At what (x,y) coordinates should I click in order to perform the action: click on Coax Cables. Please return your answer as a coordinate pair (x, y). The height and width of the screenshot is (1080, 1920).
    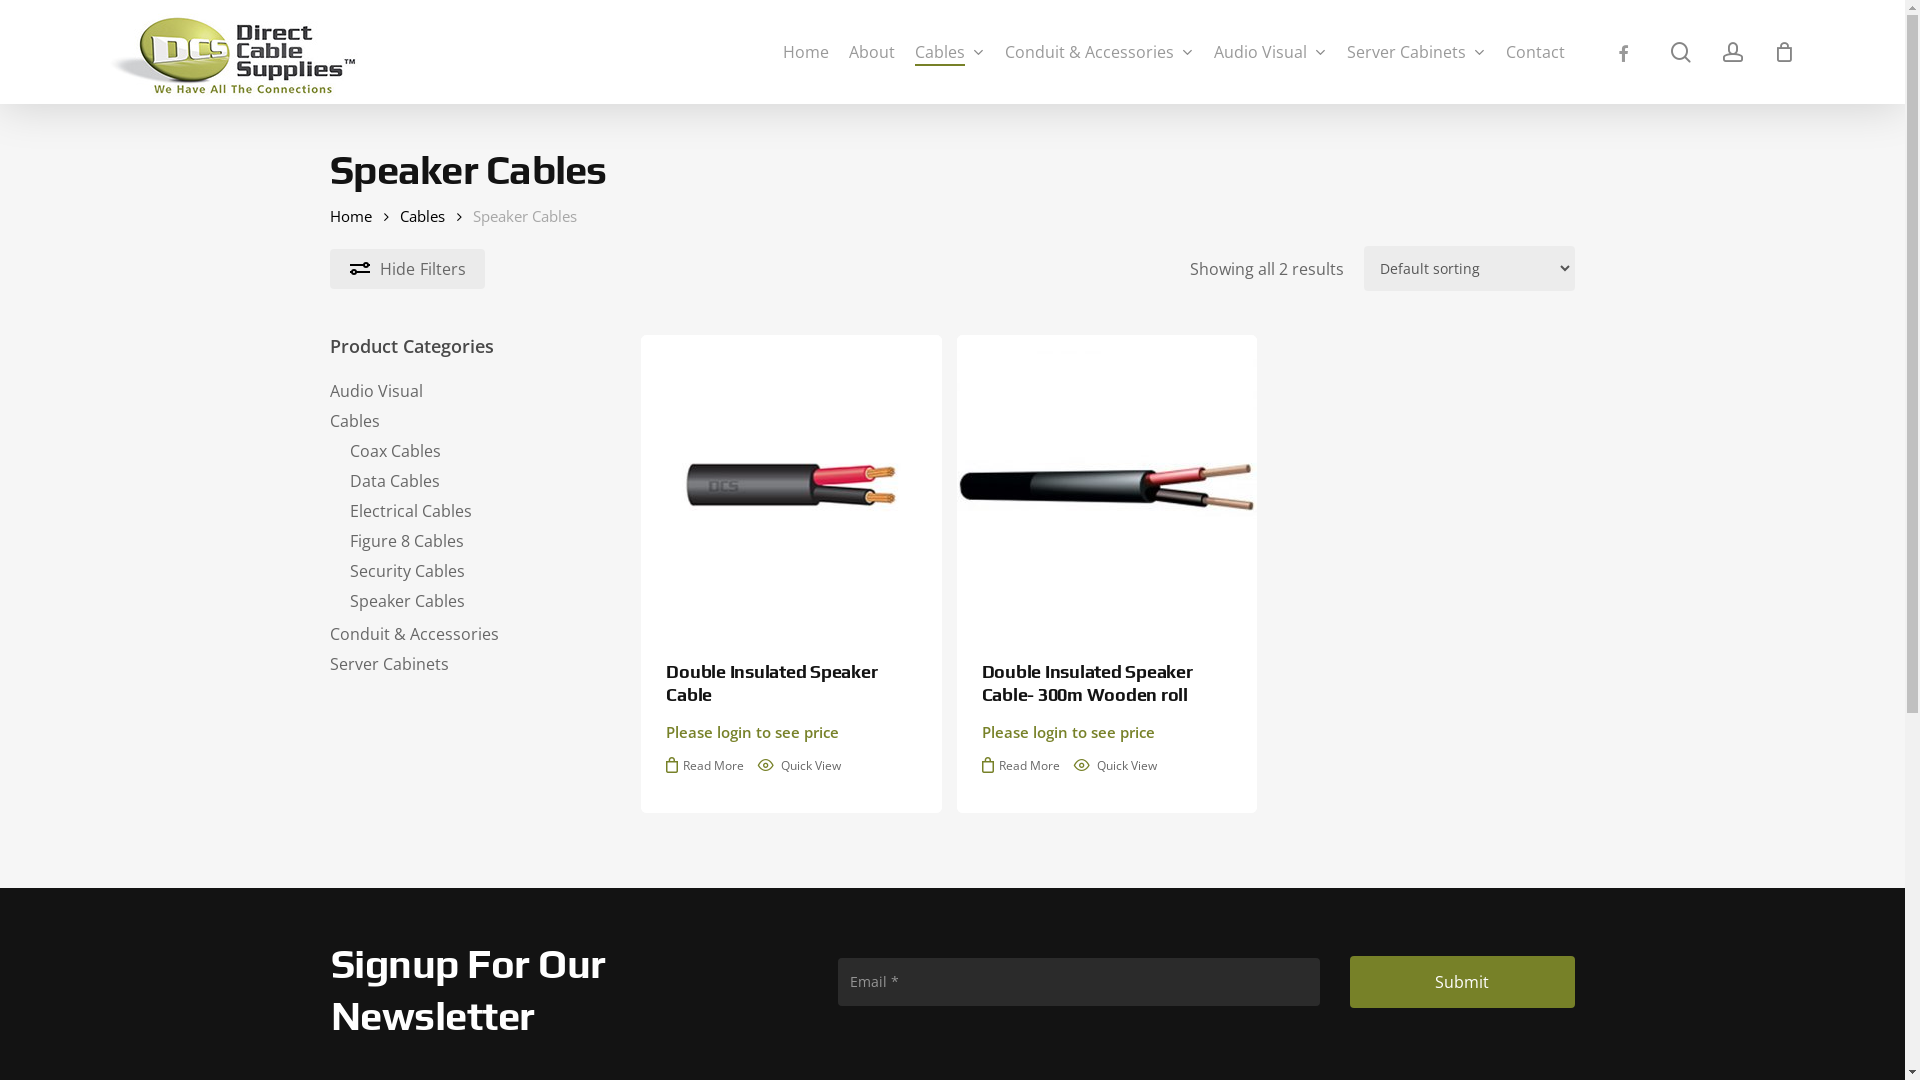
    Looking at the image, I should click on (470, 451).